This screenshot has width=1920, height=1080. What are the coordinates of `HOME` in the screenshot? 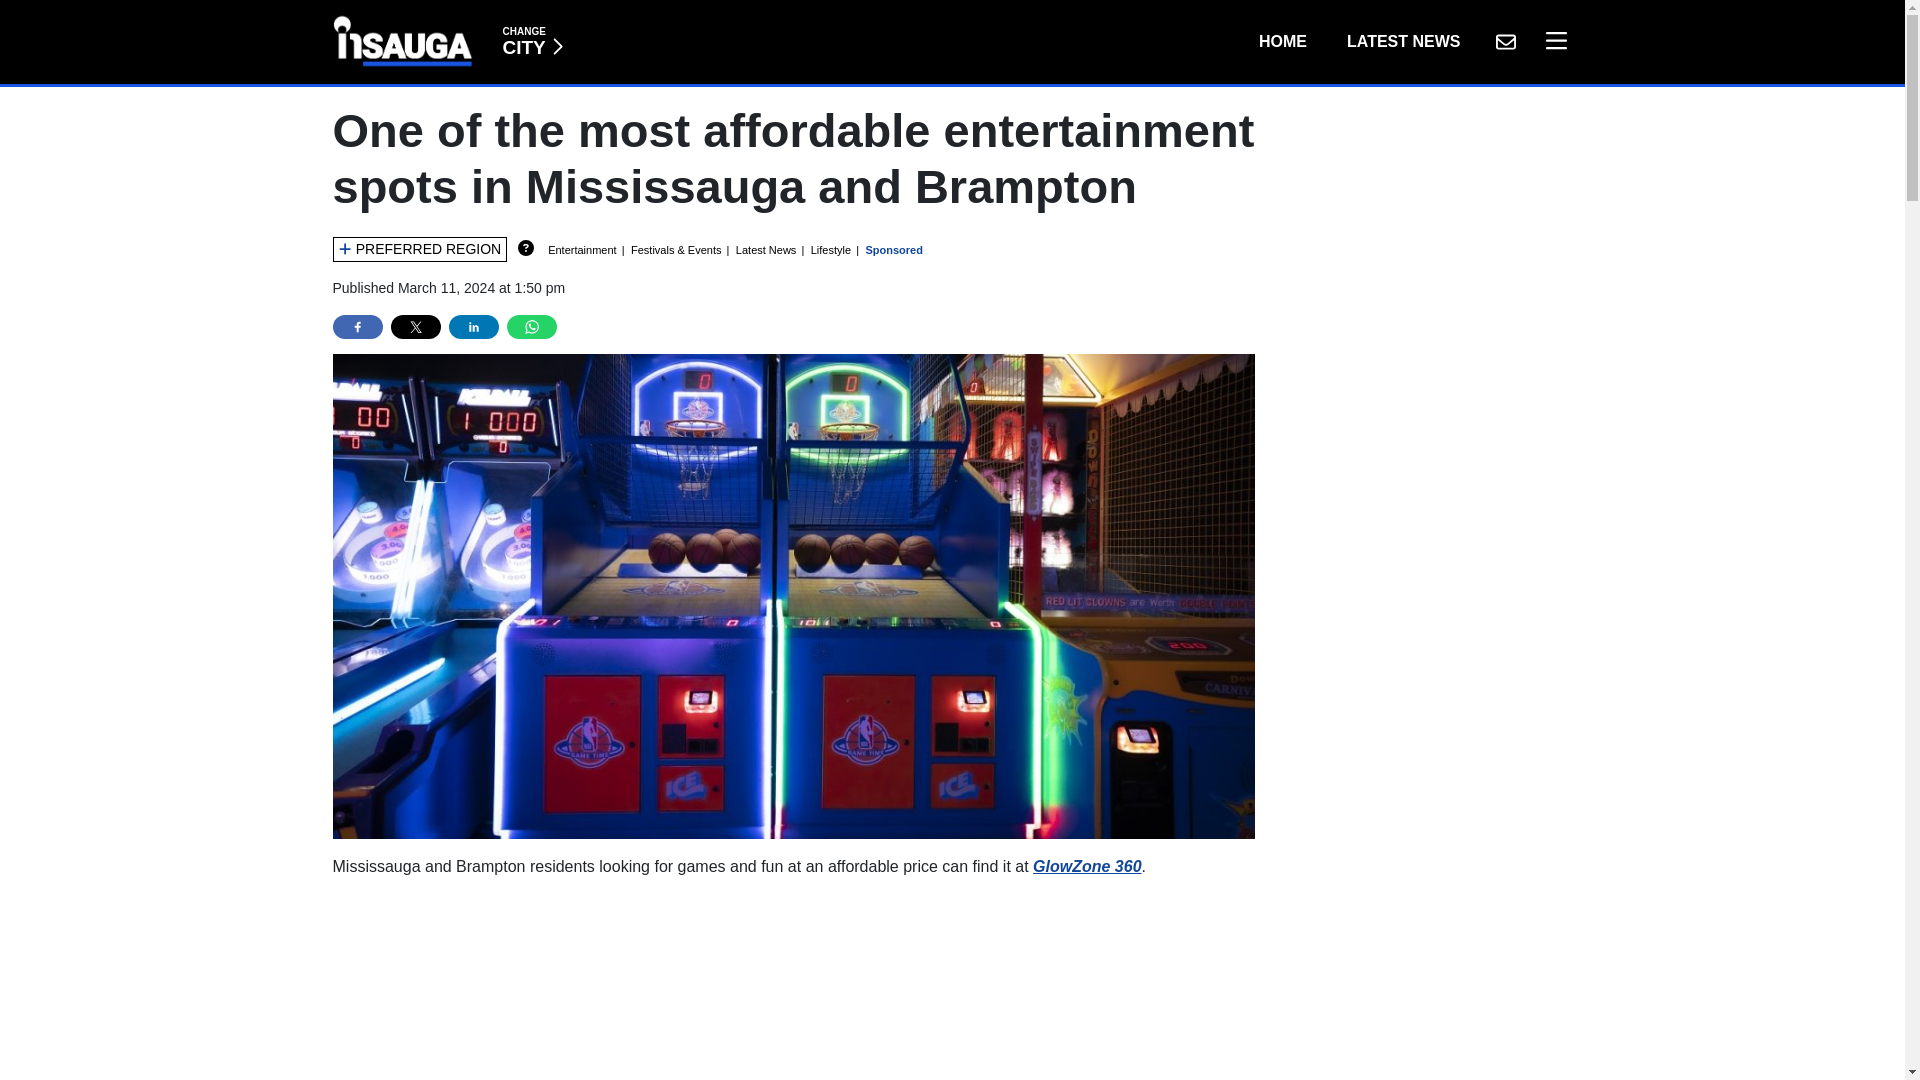 It's located at (532, 41).